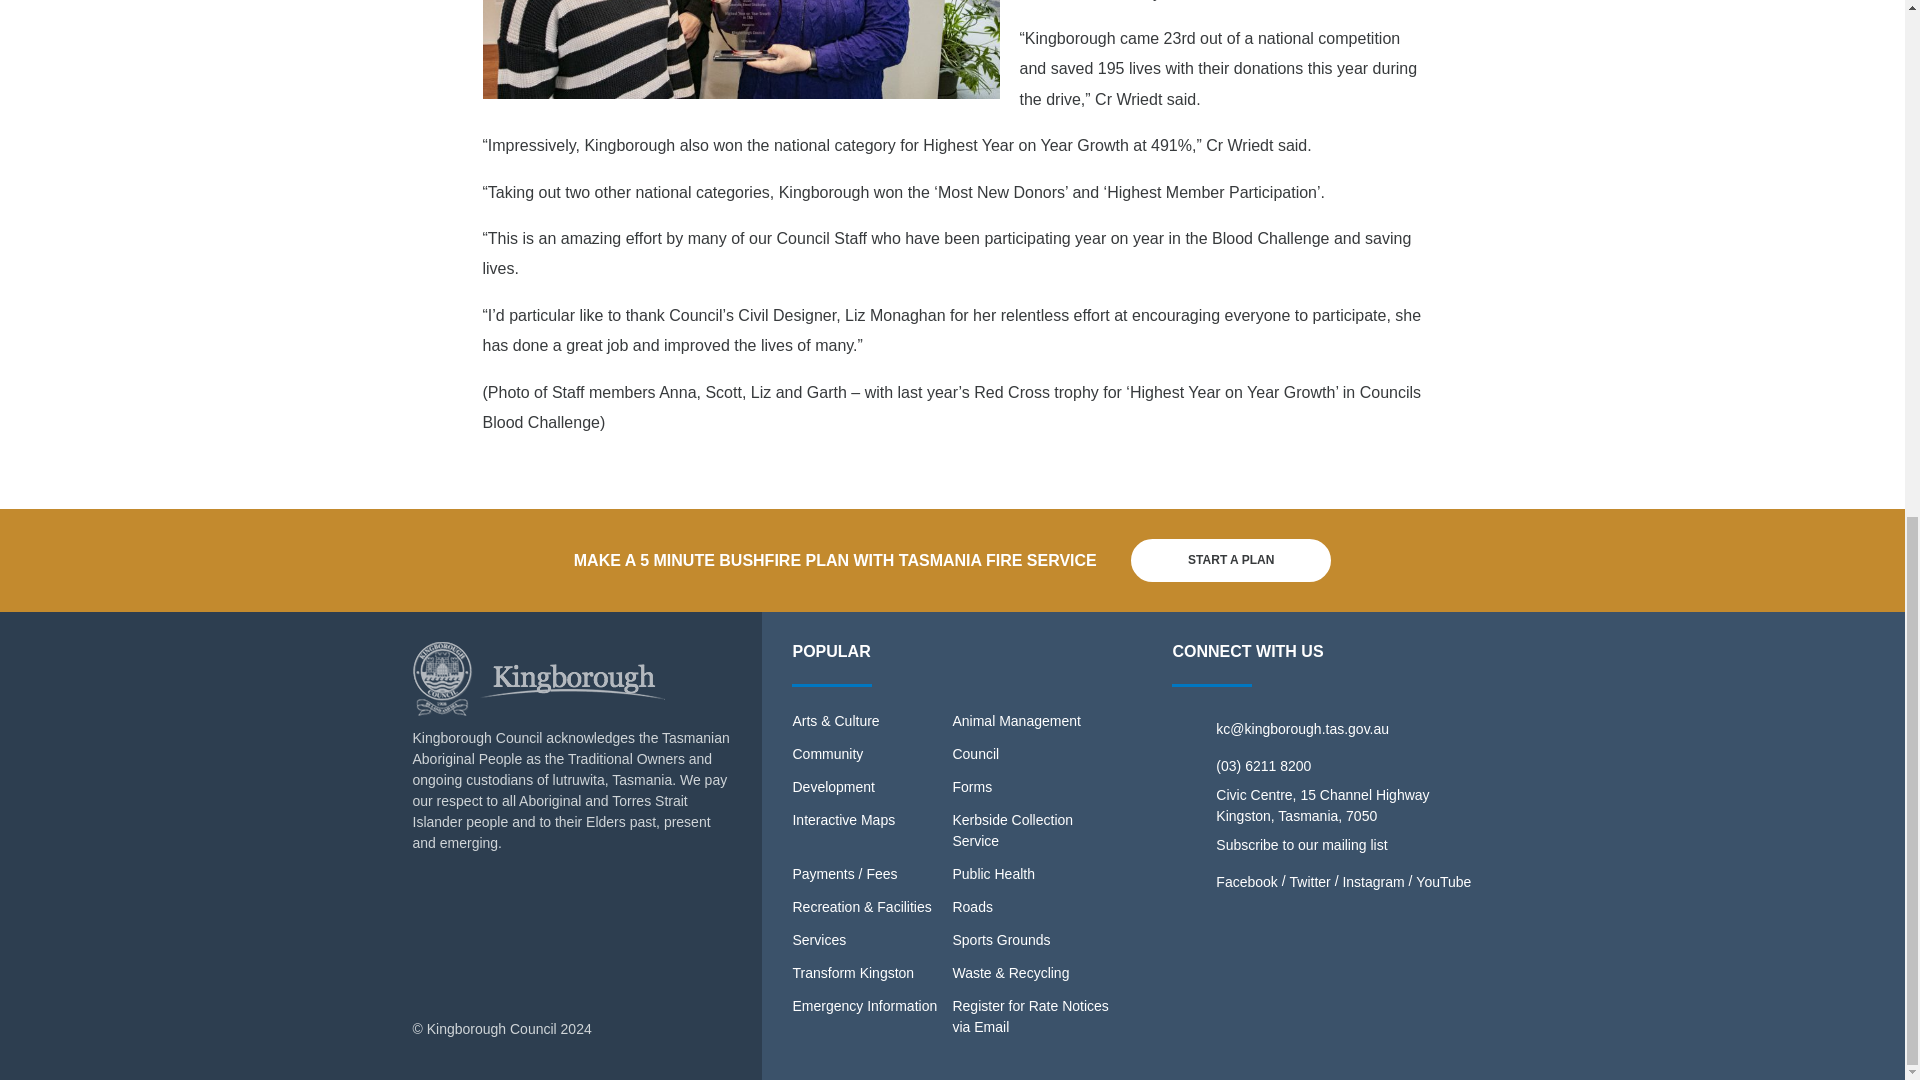  Describe the element at coordinates (1230, 560) in the screenshot. I see `START A PLAN` at that location.